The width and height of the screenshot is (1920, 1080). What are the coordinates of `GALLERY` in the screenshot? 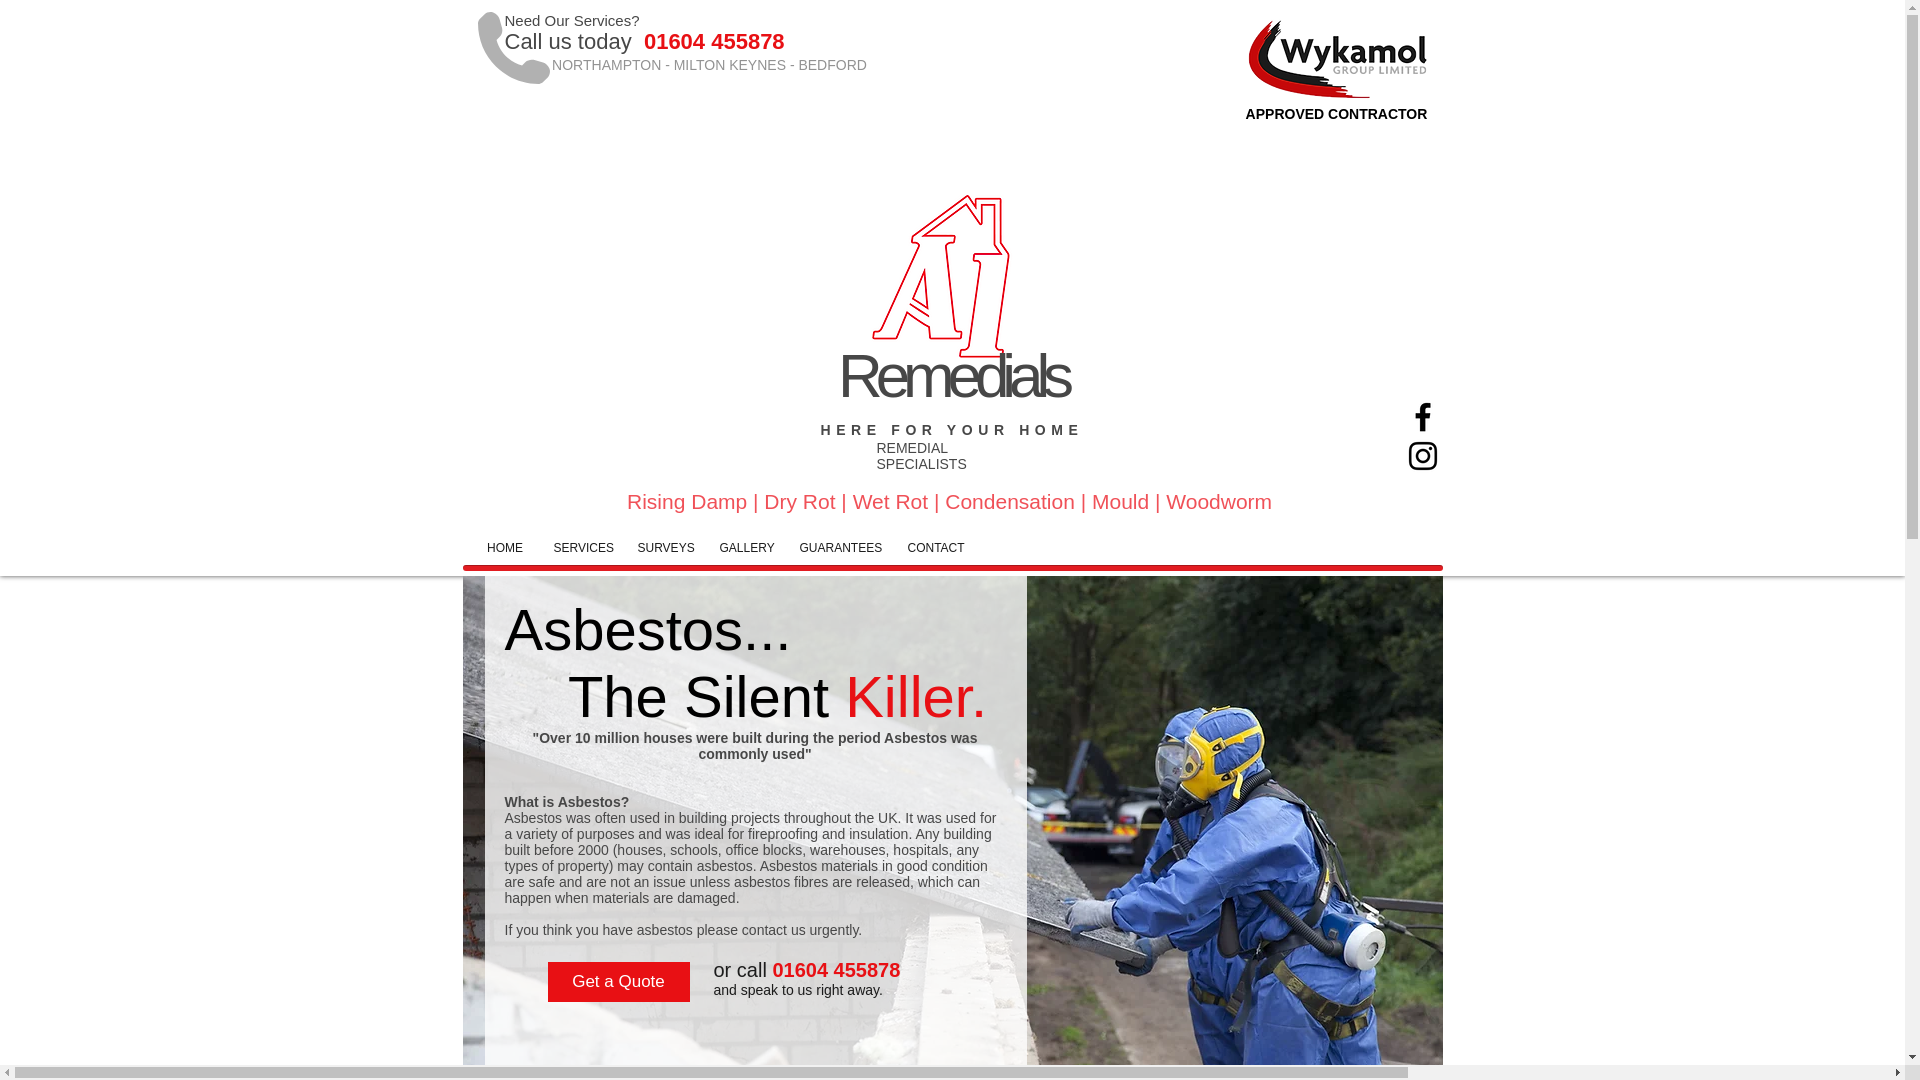 It's located at (744, 548).